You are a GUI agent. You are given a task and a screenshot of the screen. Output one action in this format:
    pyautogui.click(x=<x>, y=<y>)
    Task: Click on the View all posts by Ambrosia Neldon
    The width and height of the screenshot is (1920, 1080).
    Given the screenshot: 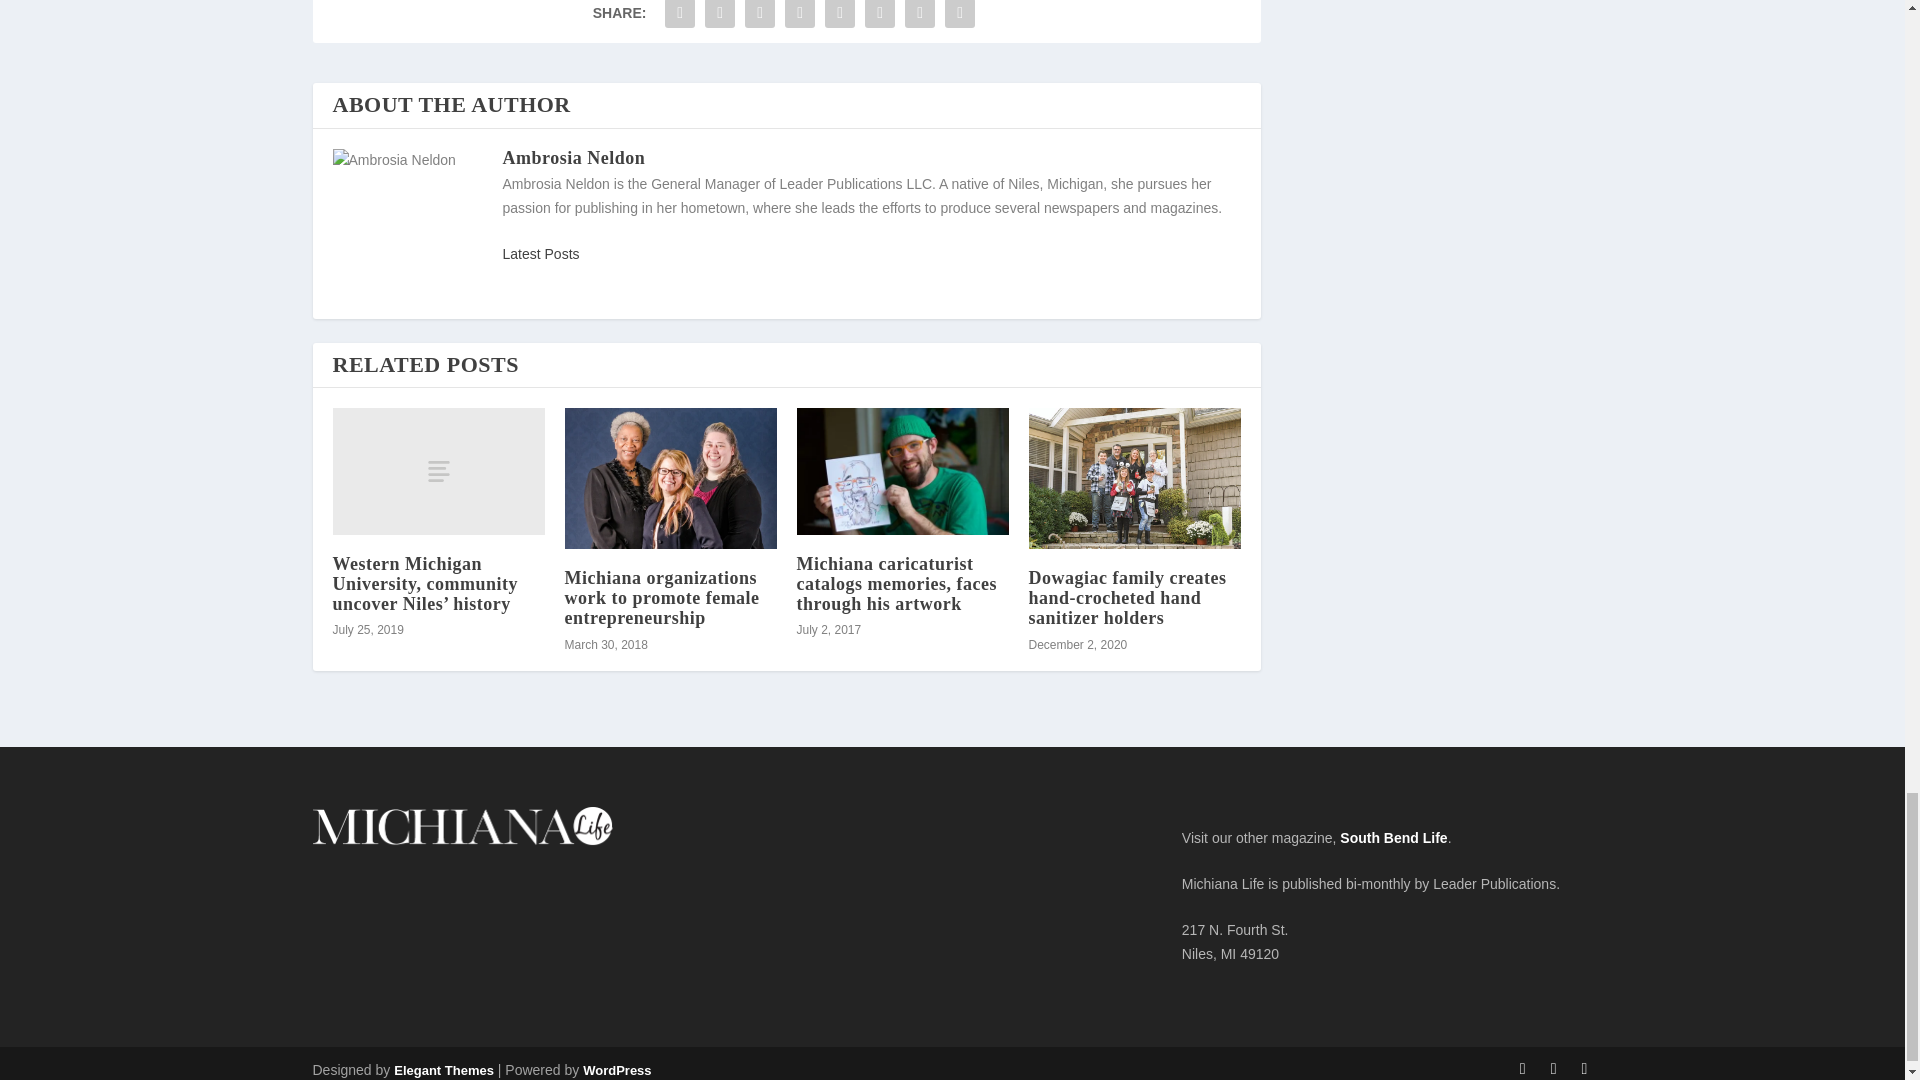 What is the action you would take?
    pyautogui.click(x=540, y=254)
    